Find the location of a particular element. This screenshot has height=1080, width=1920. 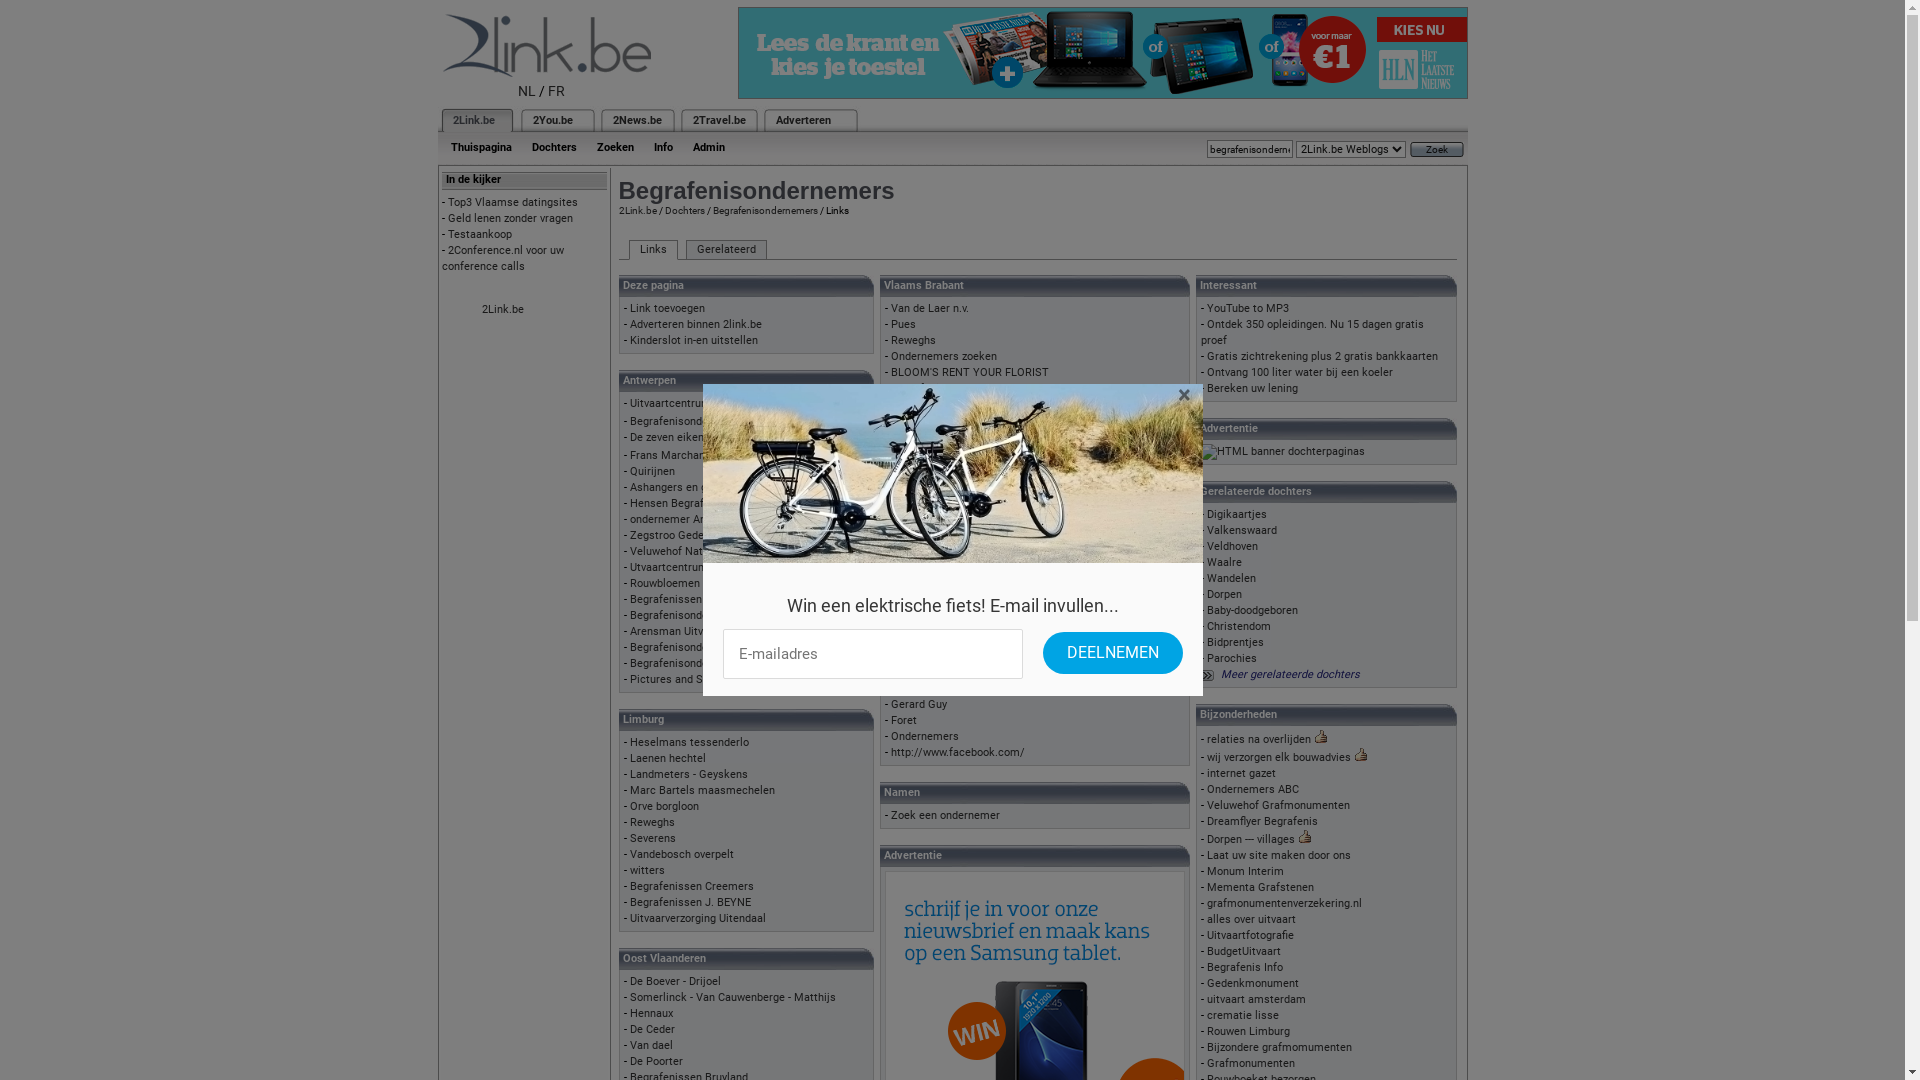

Bereken uw lening is located at coordinates (1252, 388).